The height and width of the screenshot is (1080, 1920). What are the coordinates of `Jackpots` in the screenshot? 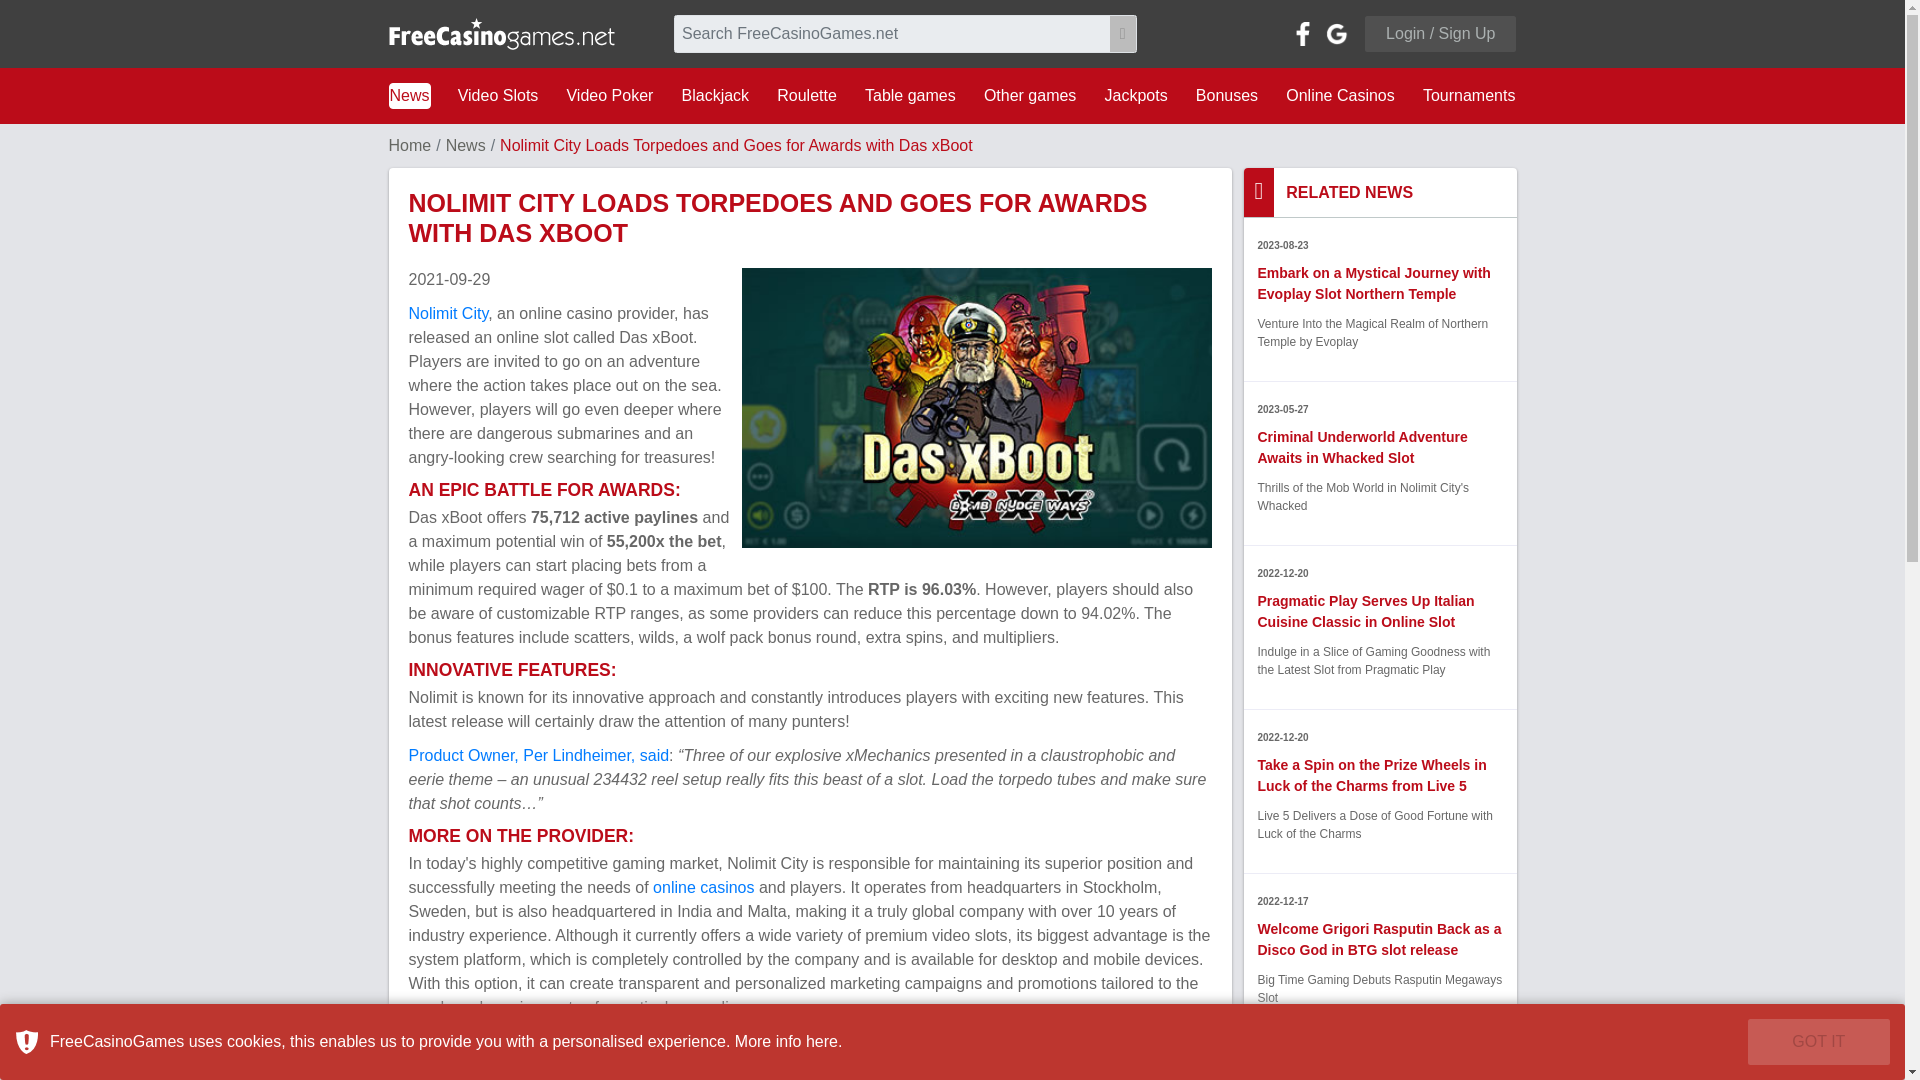 It's located at (1136, 96).